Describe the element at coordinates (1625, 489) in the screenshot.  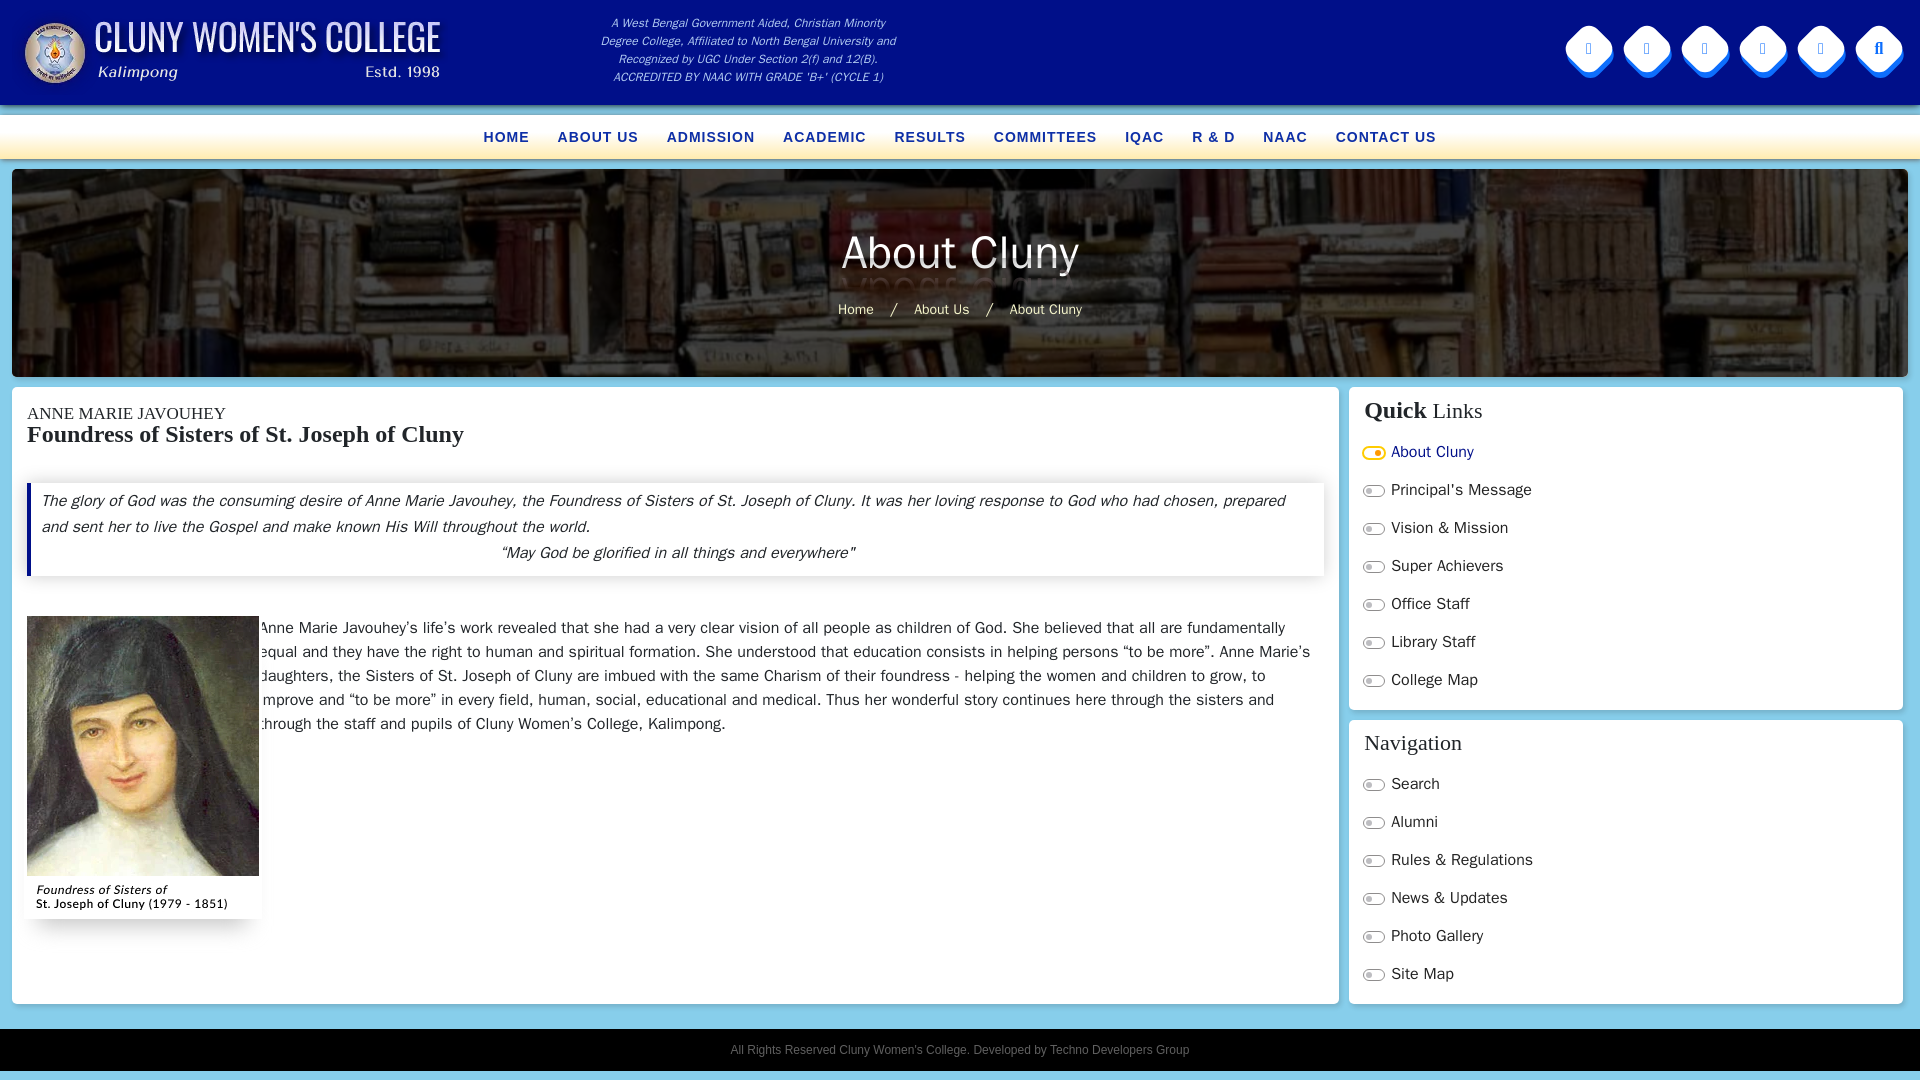
I see `Principal's Message` at that location.